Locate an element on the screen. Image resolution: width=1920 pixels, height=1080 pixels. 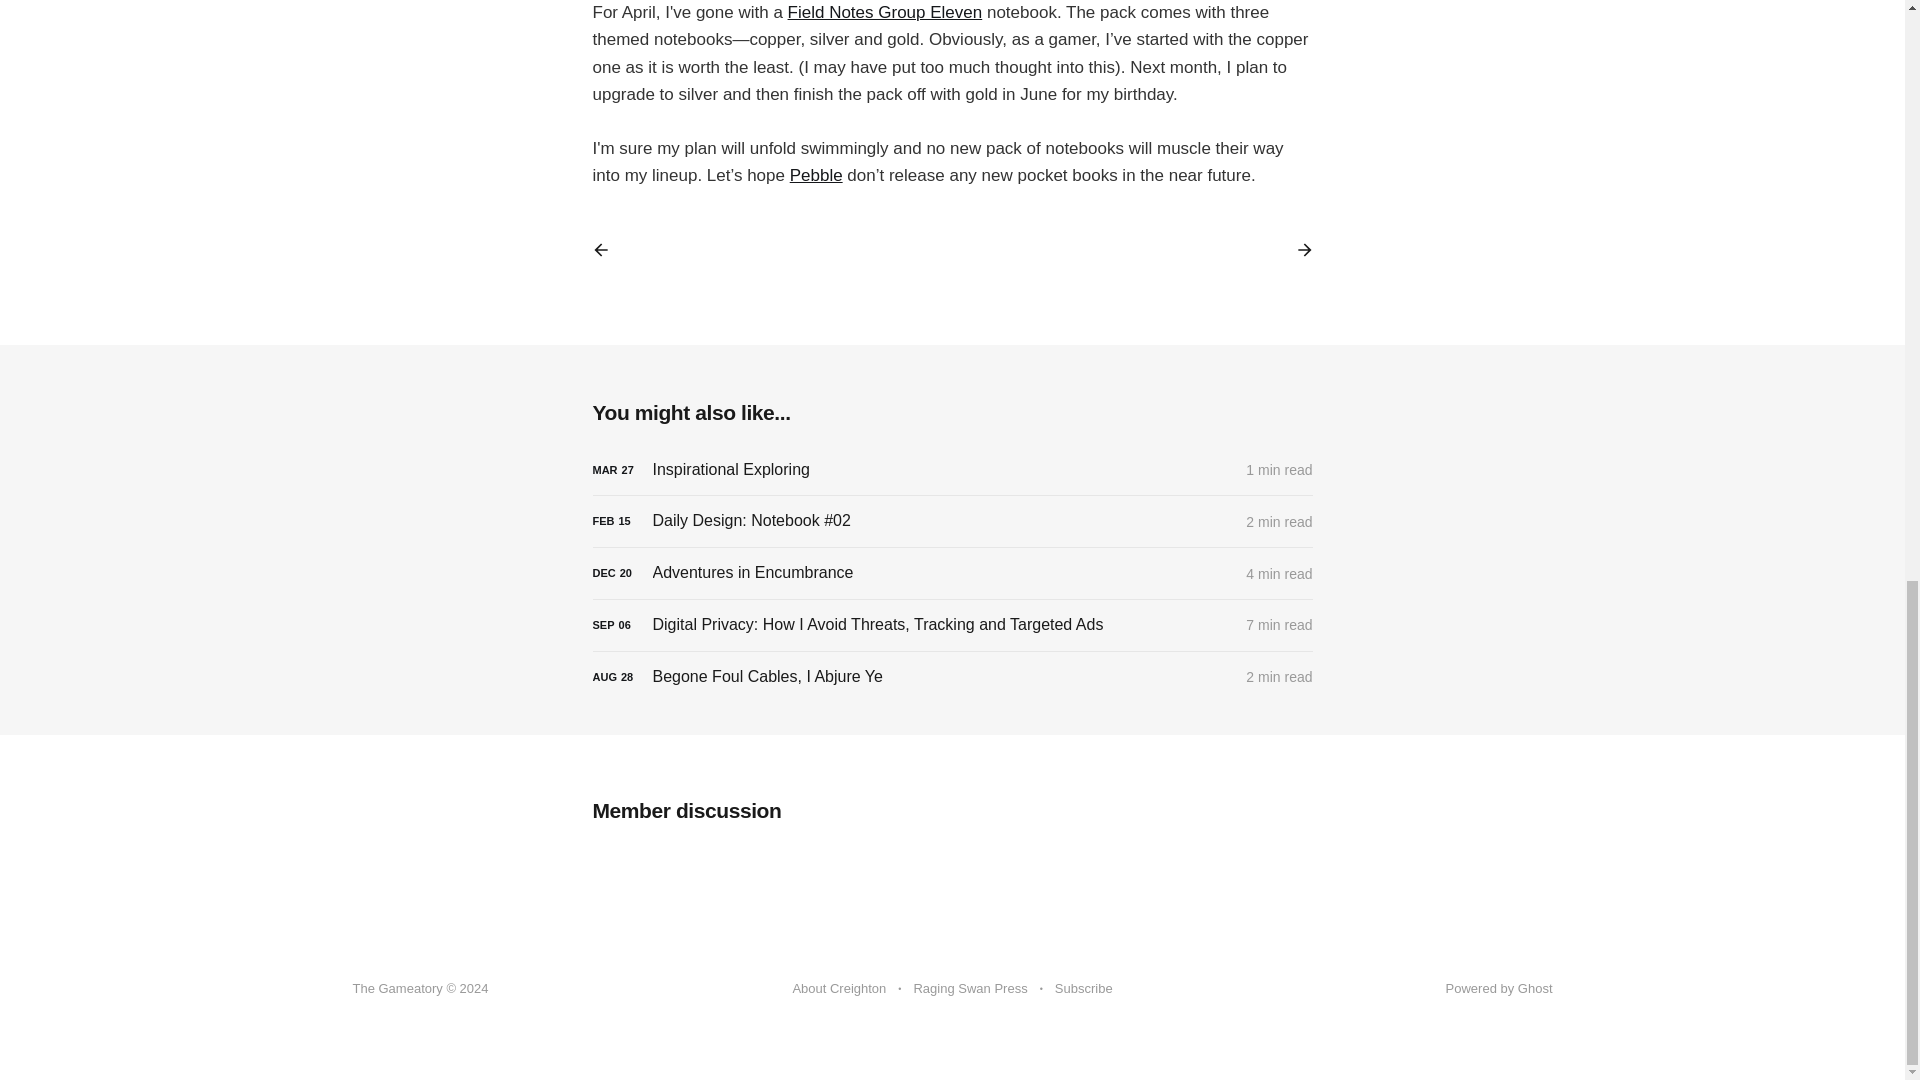
Raging Swan Press is located at coordinates (970, 989).